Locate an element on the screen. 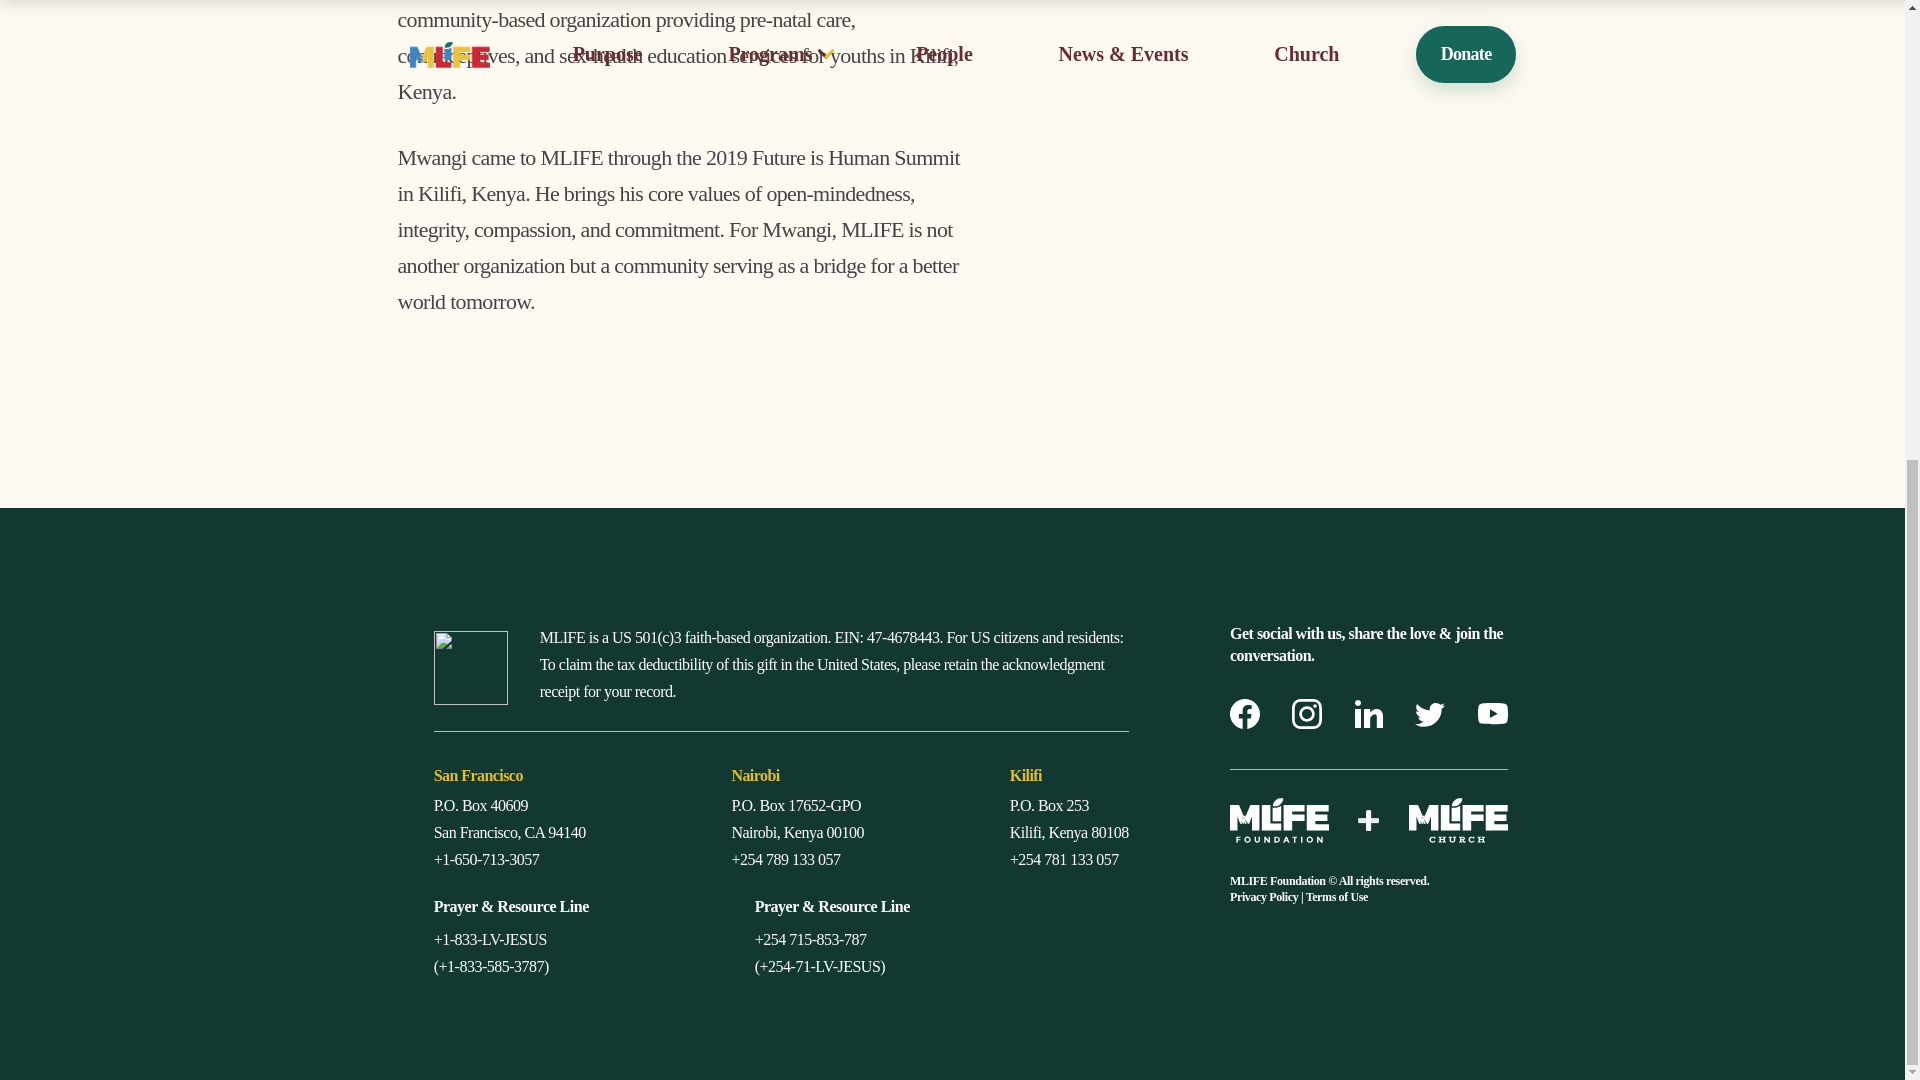  CHURCH is located at coordinates (902, 905).